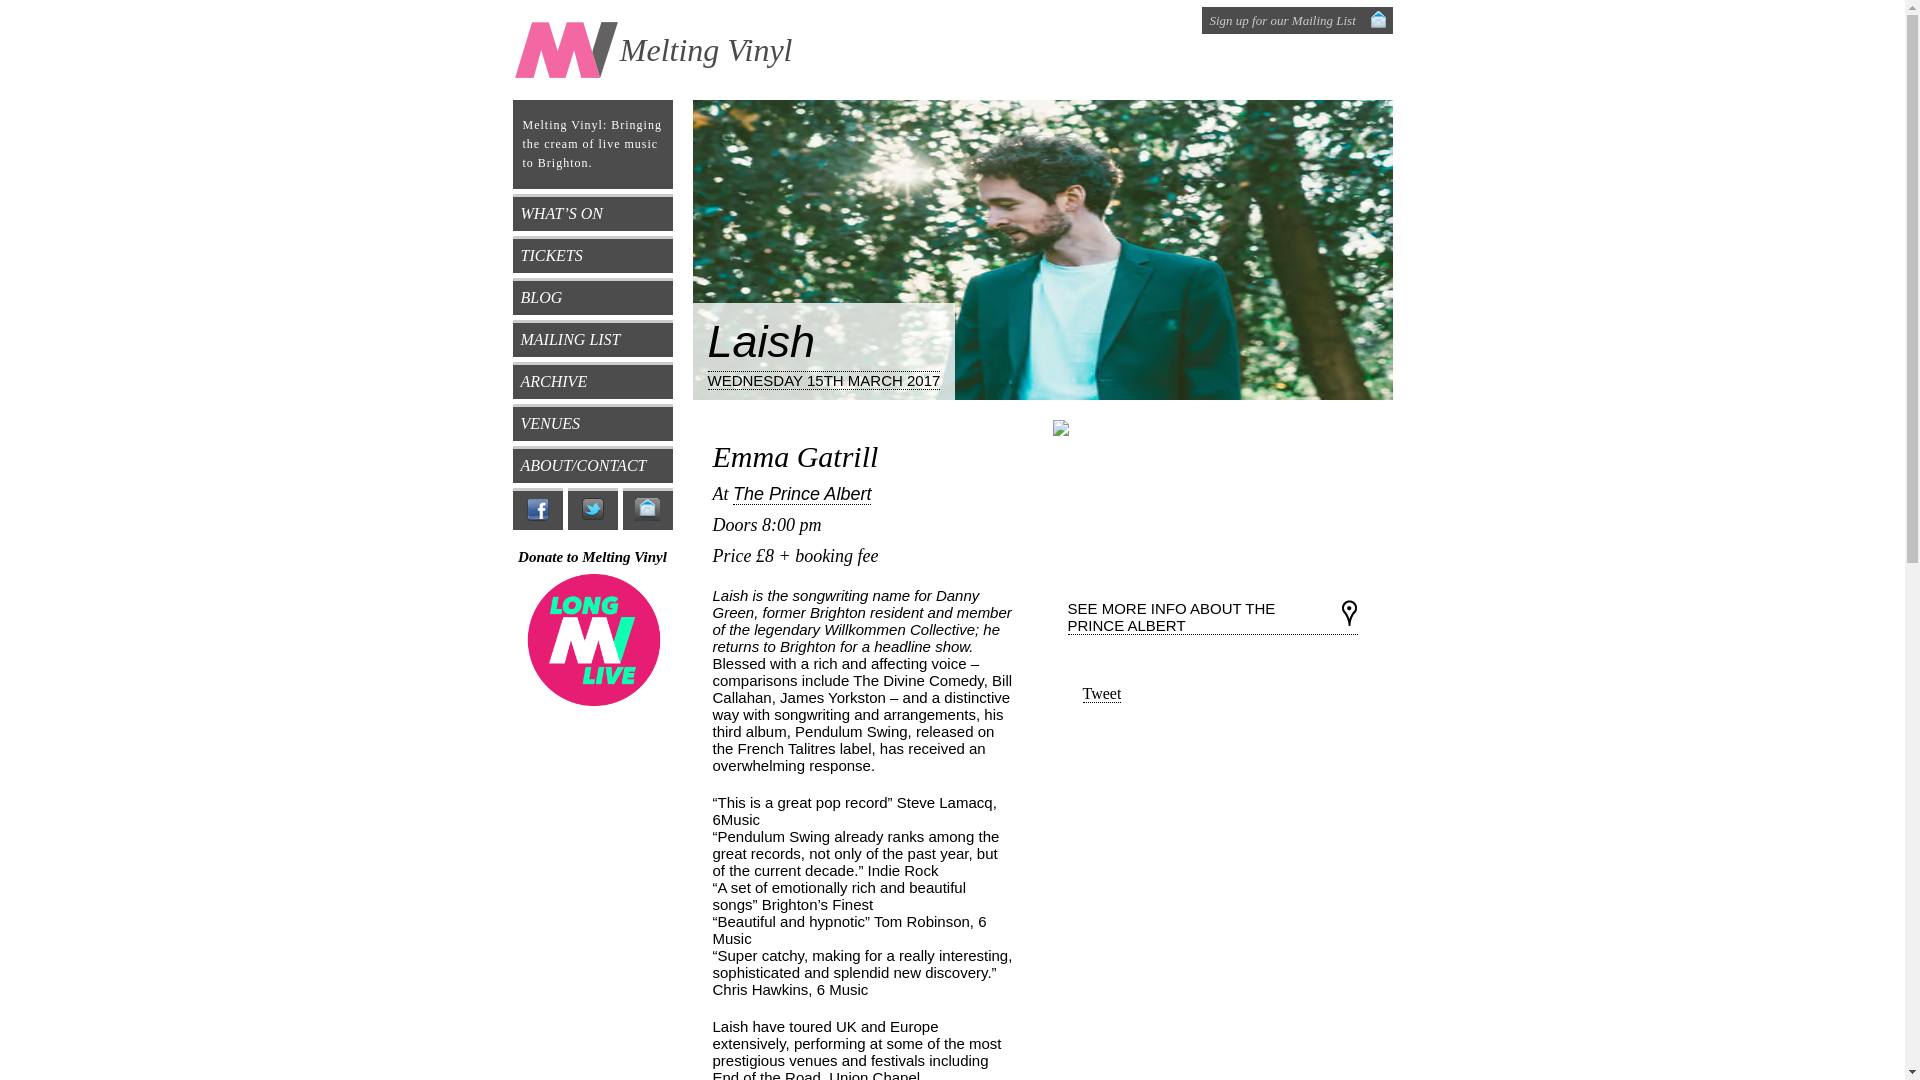  I want to click on MAILING LIST, so click(592, 338).